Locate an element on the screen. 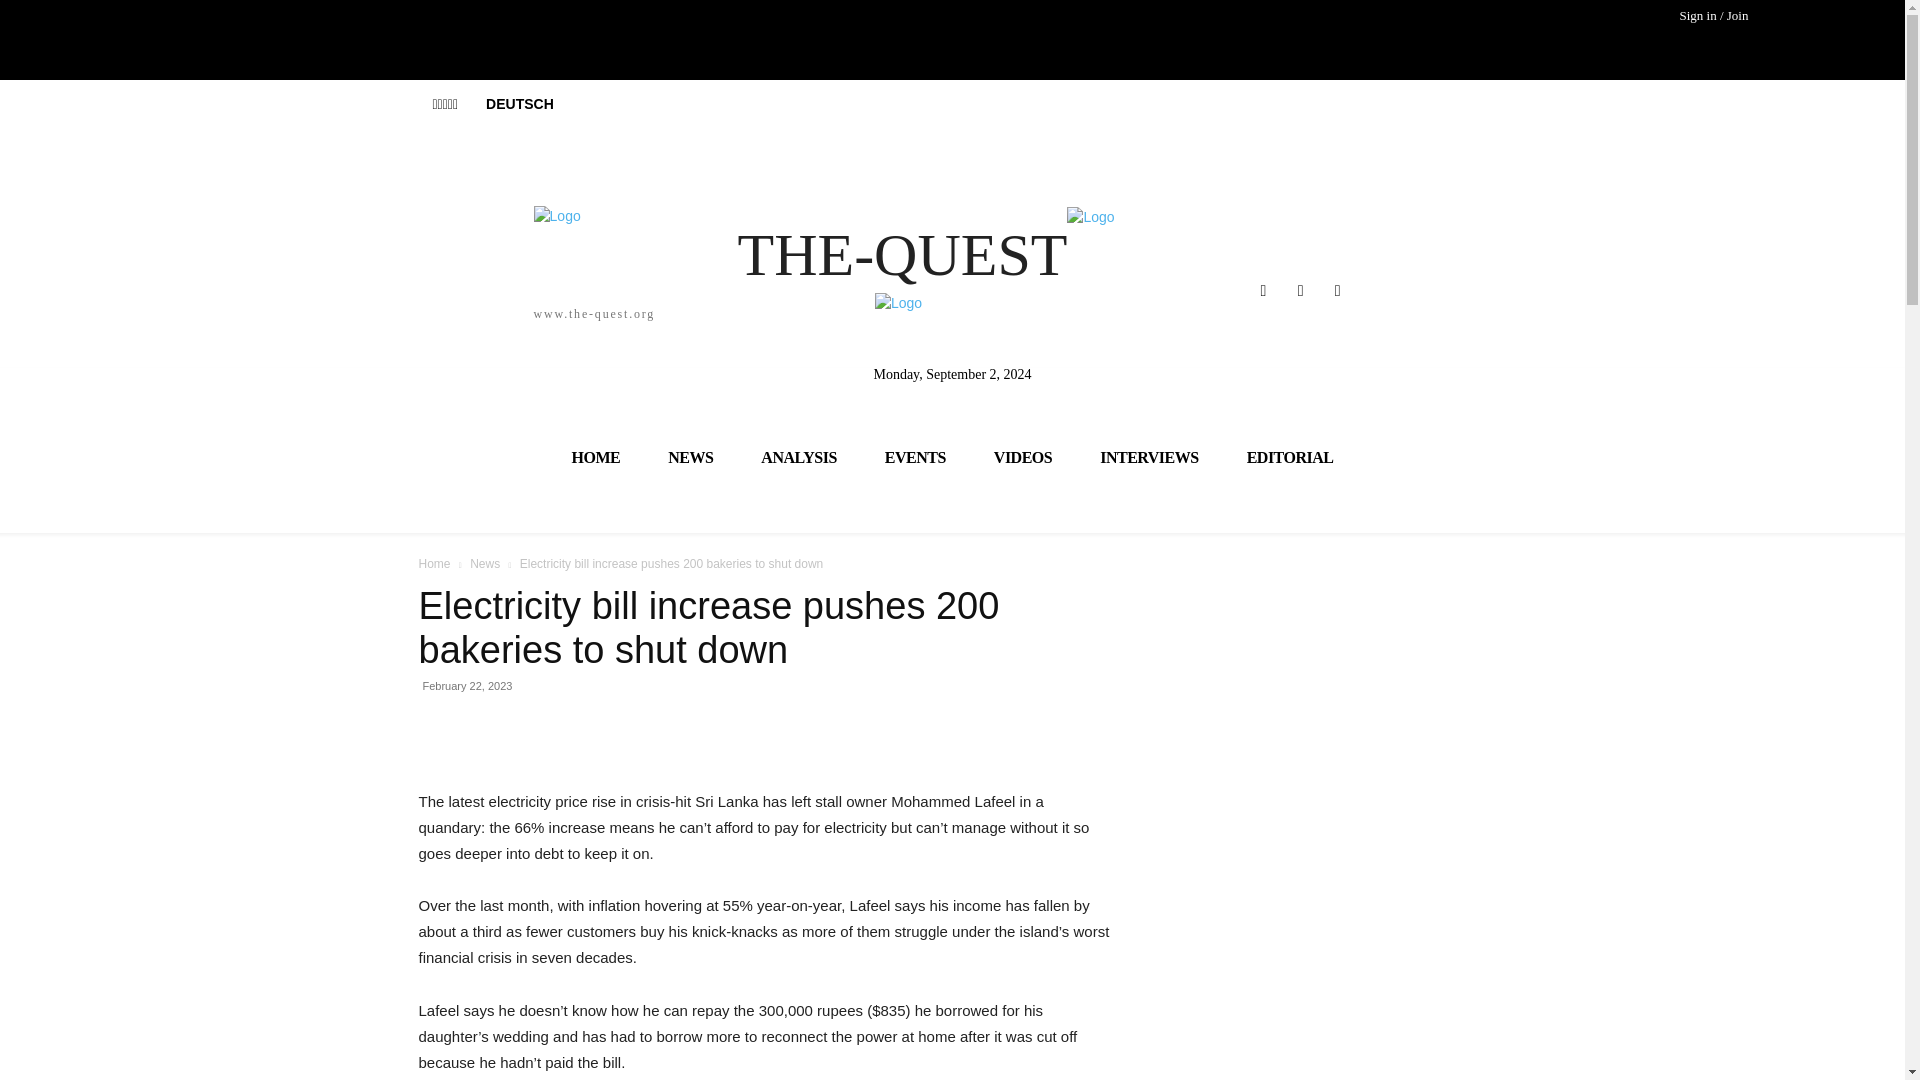 The image size is (1920, 1080). EVENTS is located at coordinates (914, 456).